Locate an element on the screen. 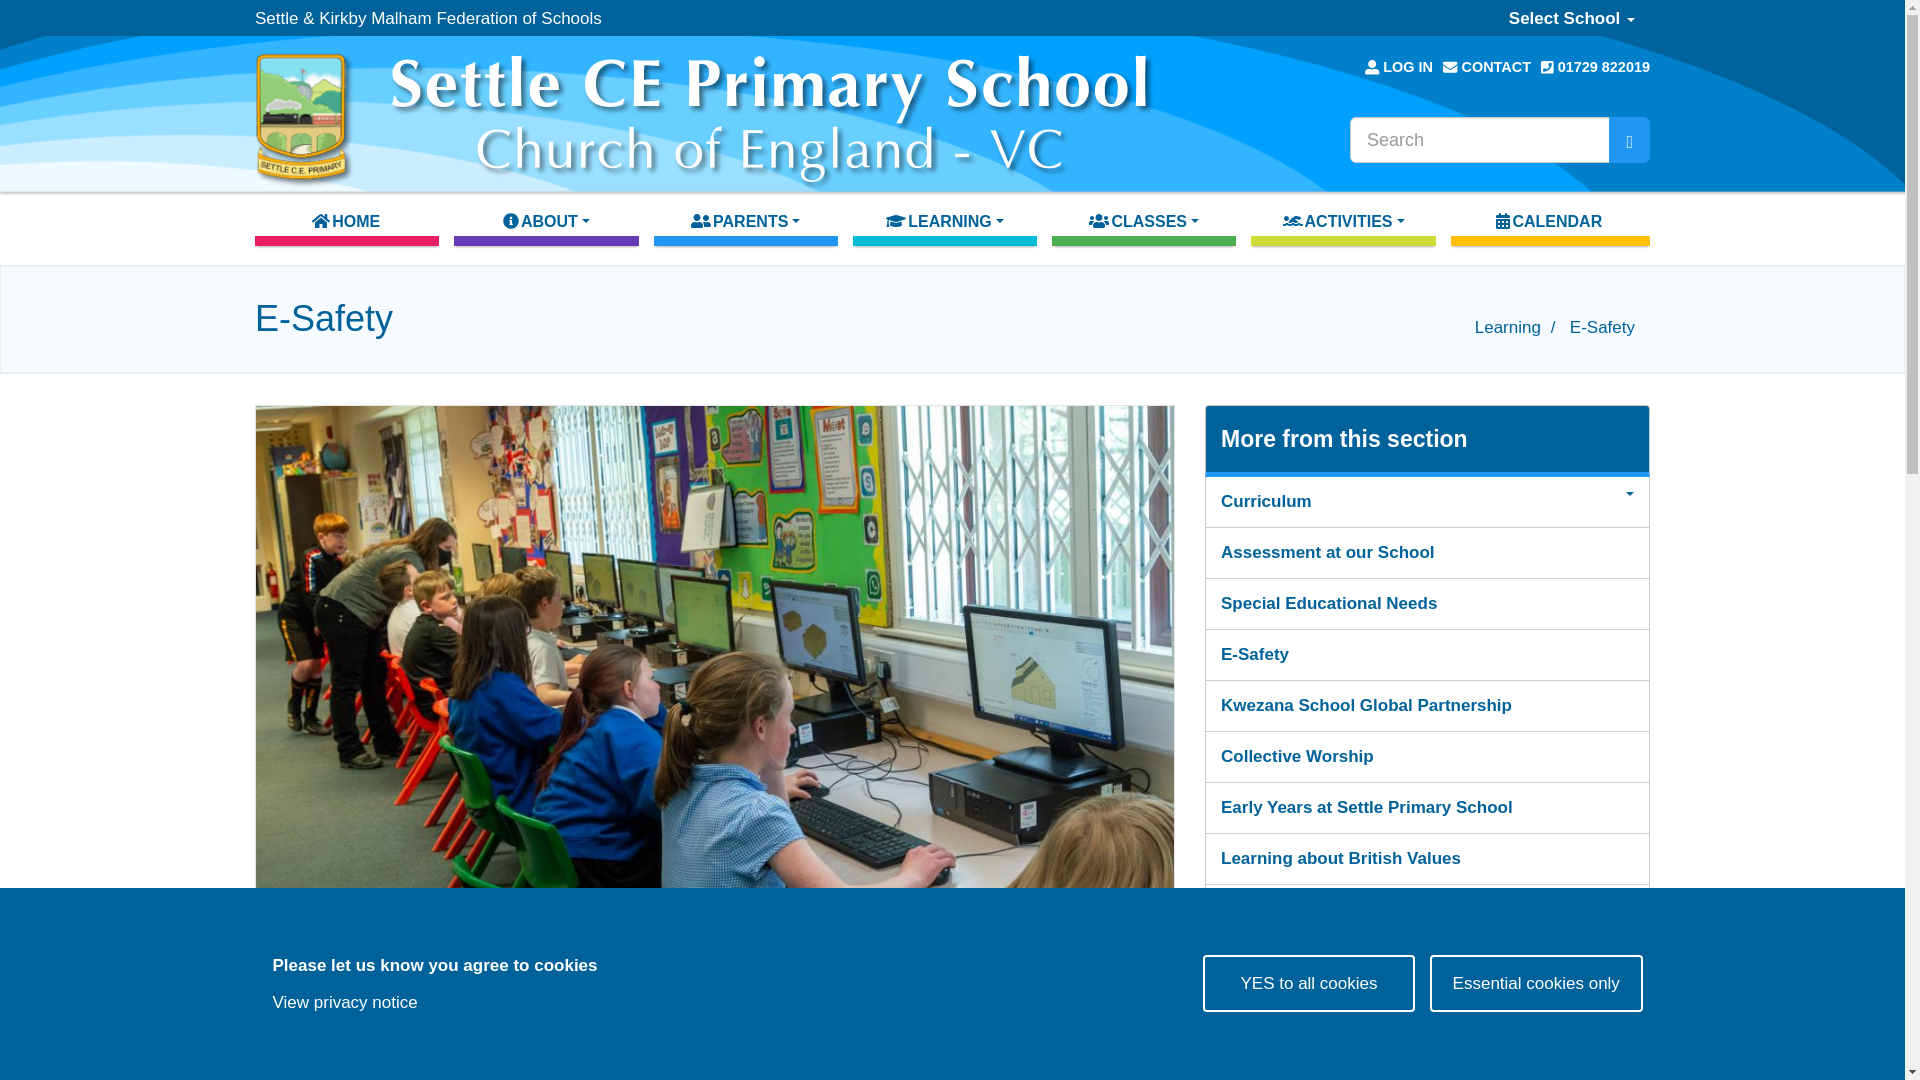 This screenshot has height=1080, width=1920. Home is located at coordinates (705, 111).